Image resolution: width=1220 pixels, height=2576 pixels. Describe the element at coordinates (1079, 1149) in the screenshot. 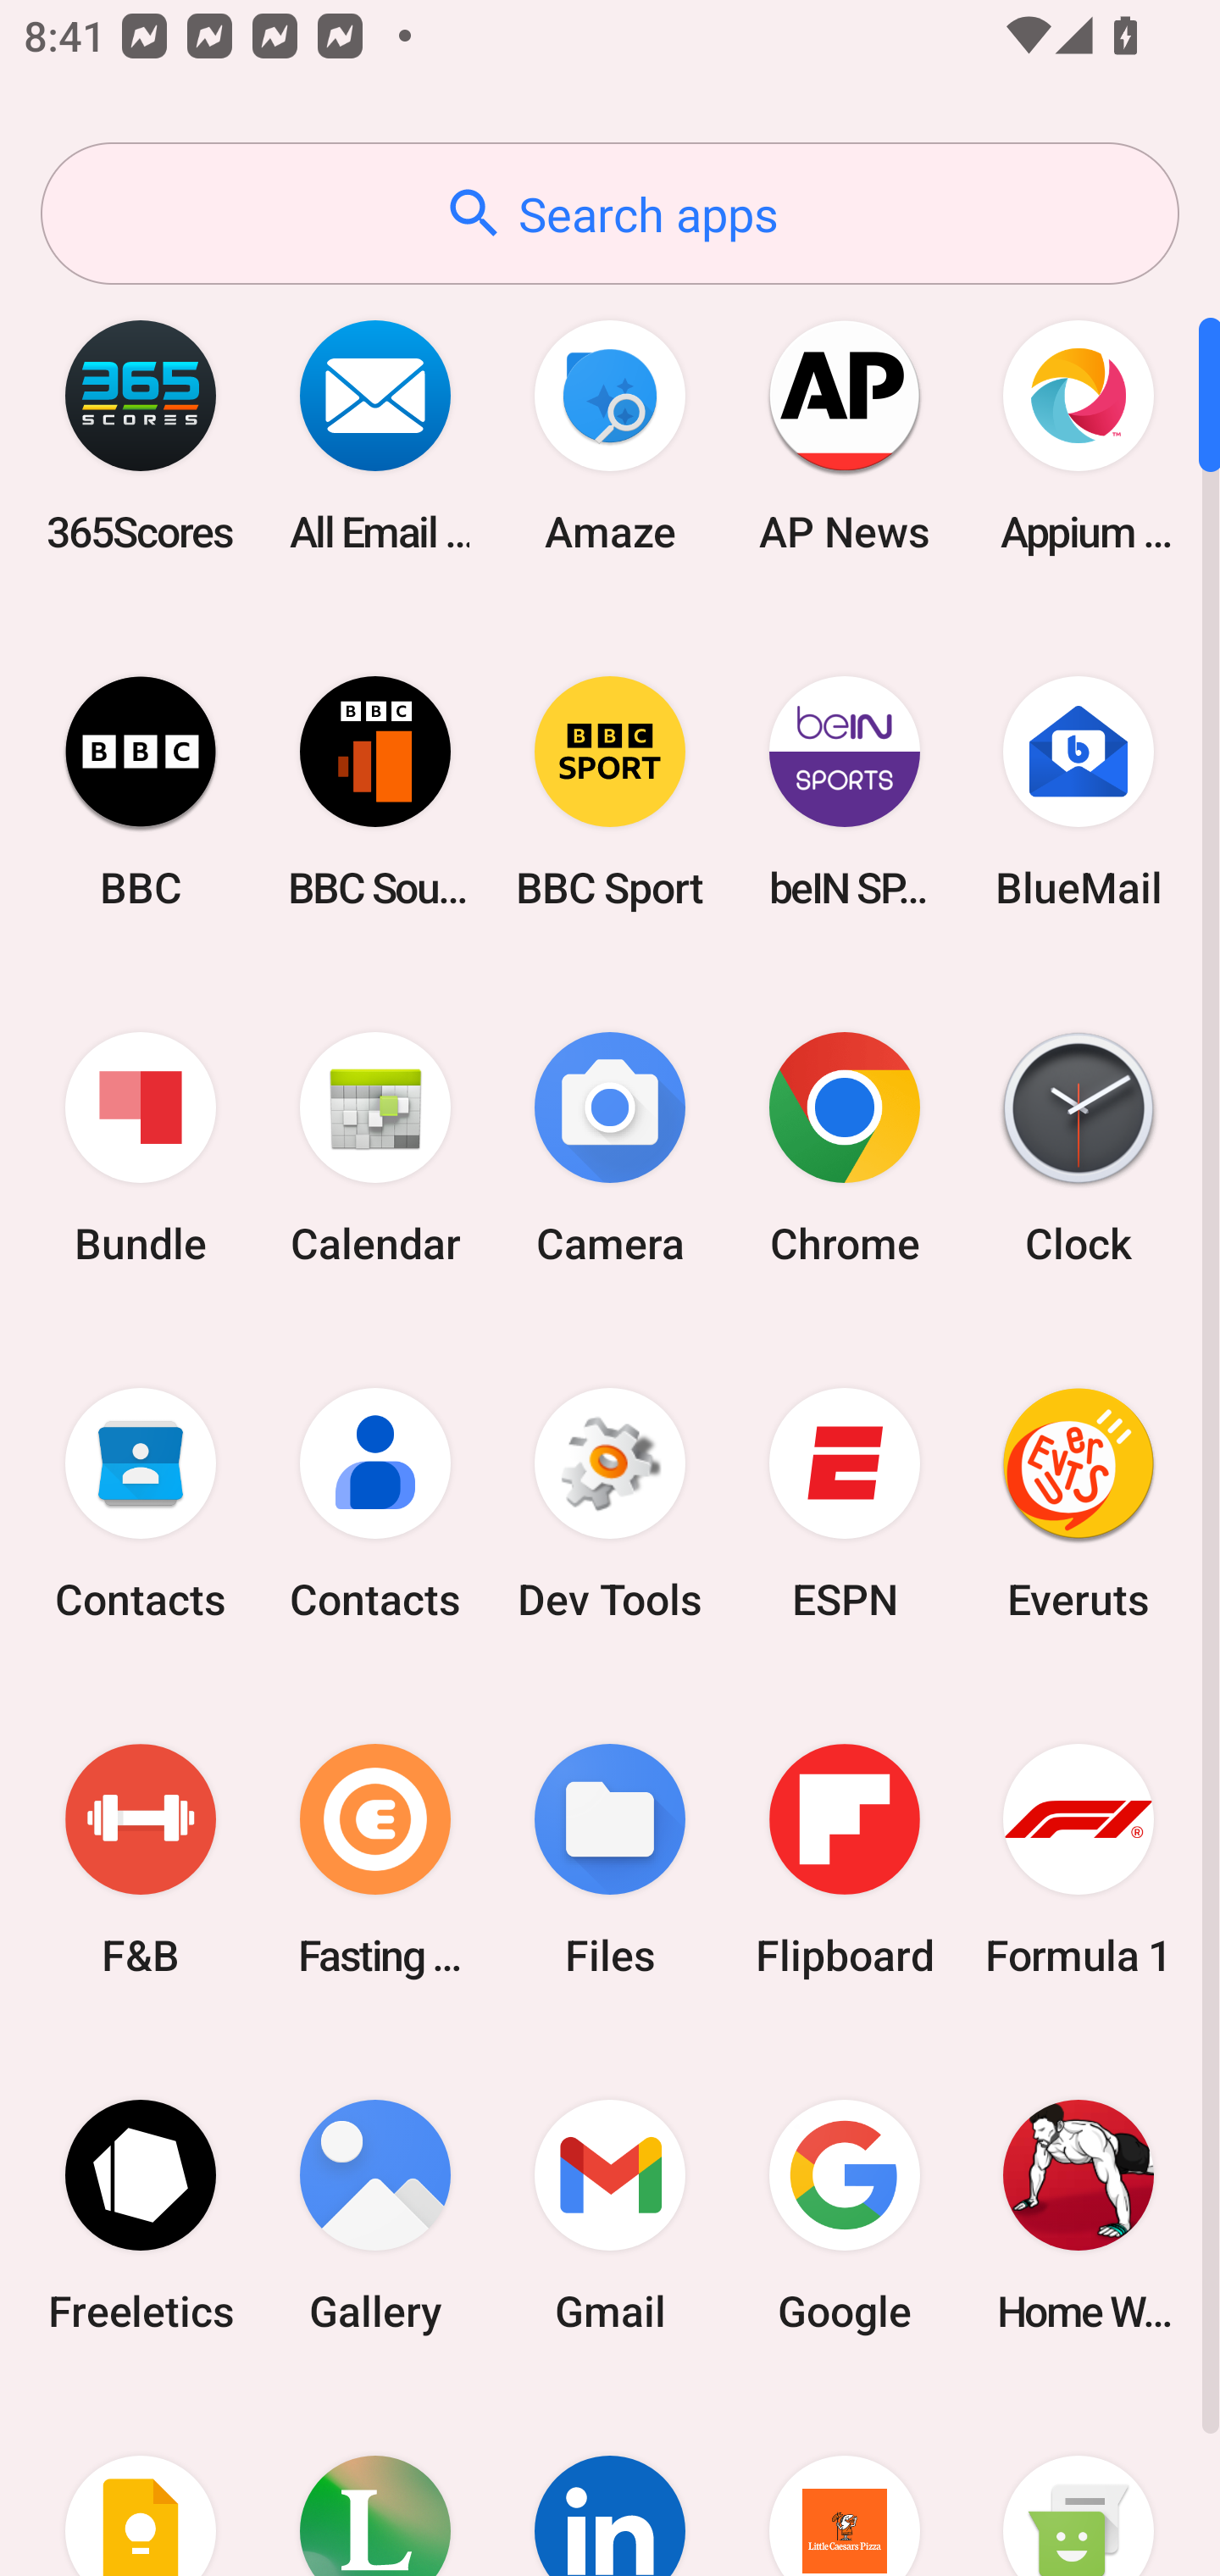

I see `Clock` at that location.